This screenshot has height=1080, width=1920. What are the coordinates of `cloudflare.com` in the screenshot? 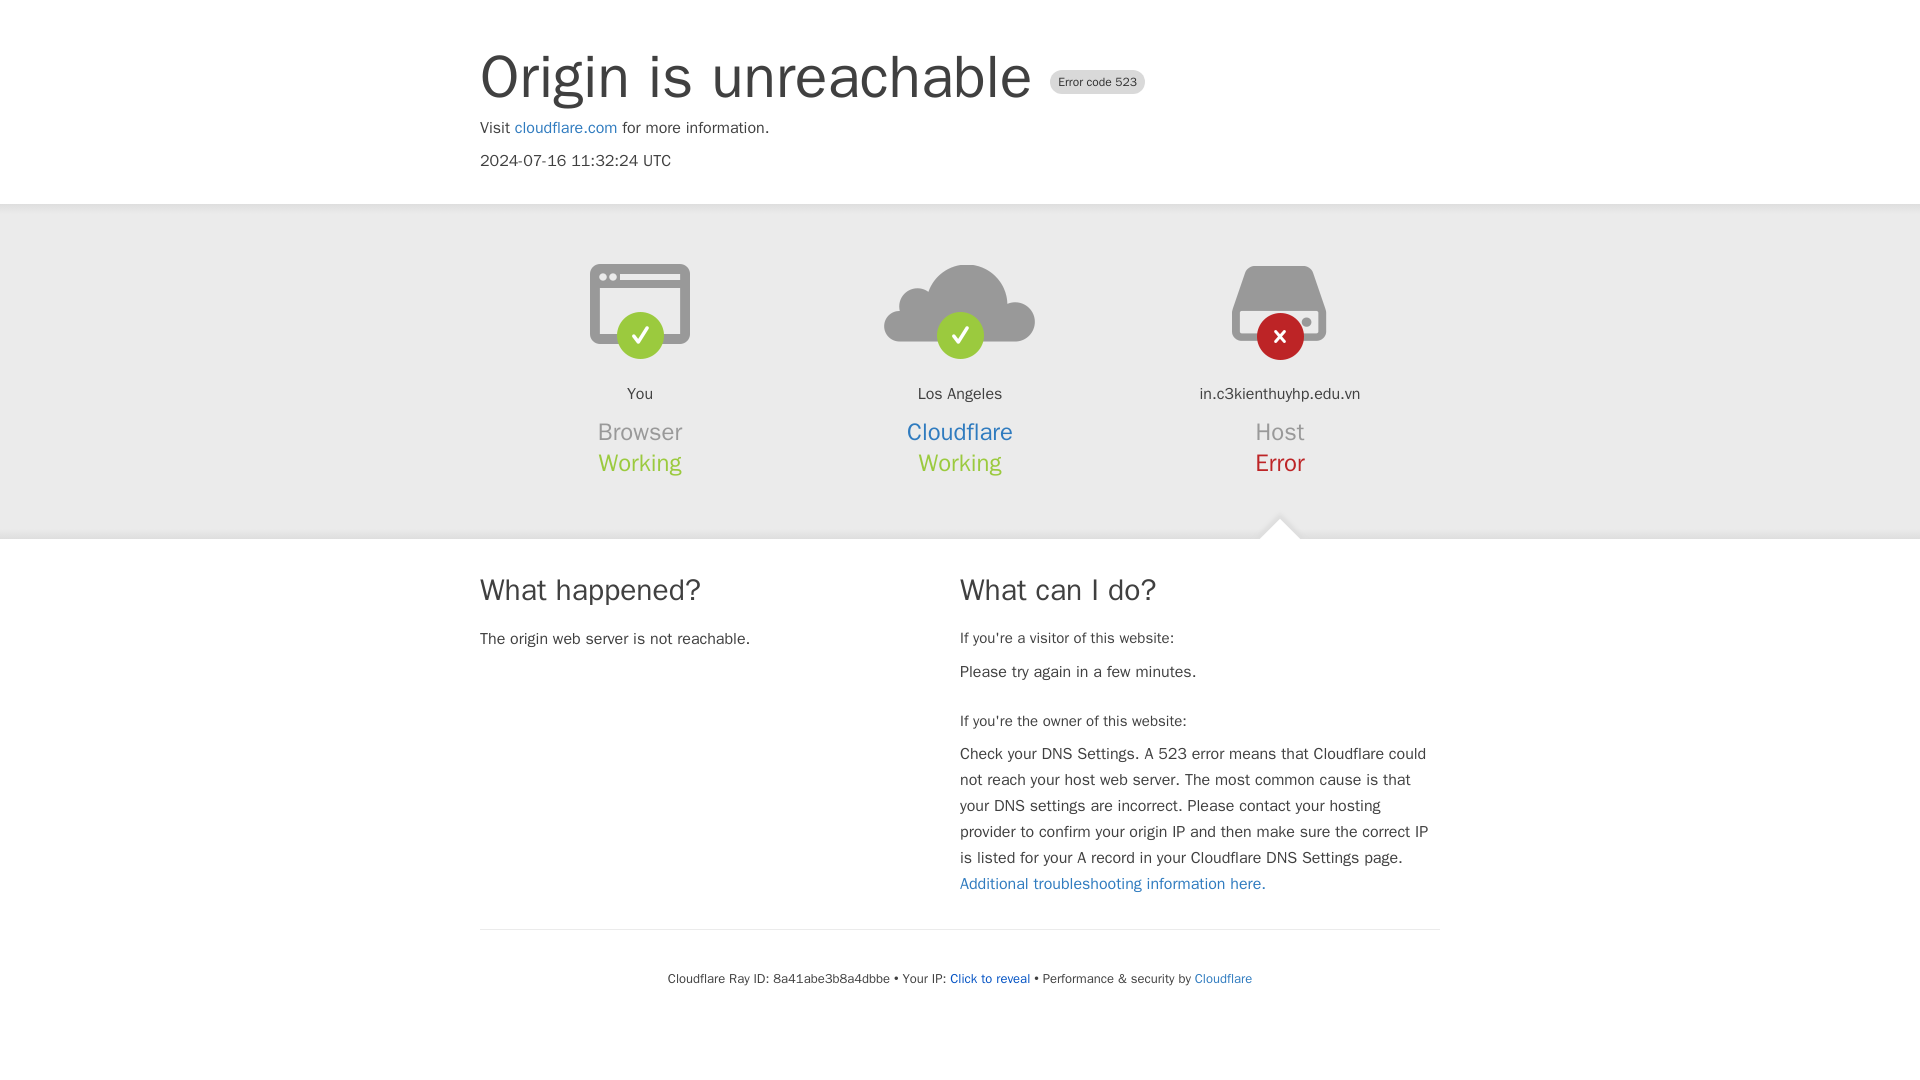 It's located at (566, 128).